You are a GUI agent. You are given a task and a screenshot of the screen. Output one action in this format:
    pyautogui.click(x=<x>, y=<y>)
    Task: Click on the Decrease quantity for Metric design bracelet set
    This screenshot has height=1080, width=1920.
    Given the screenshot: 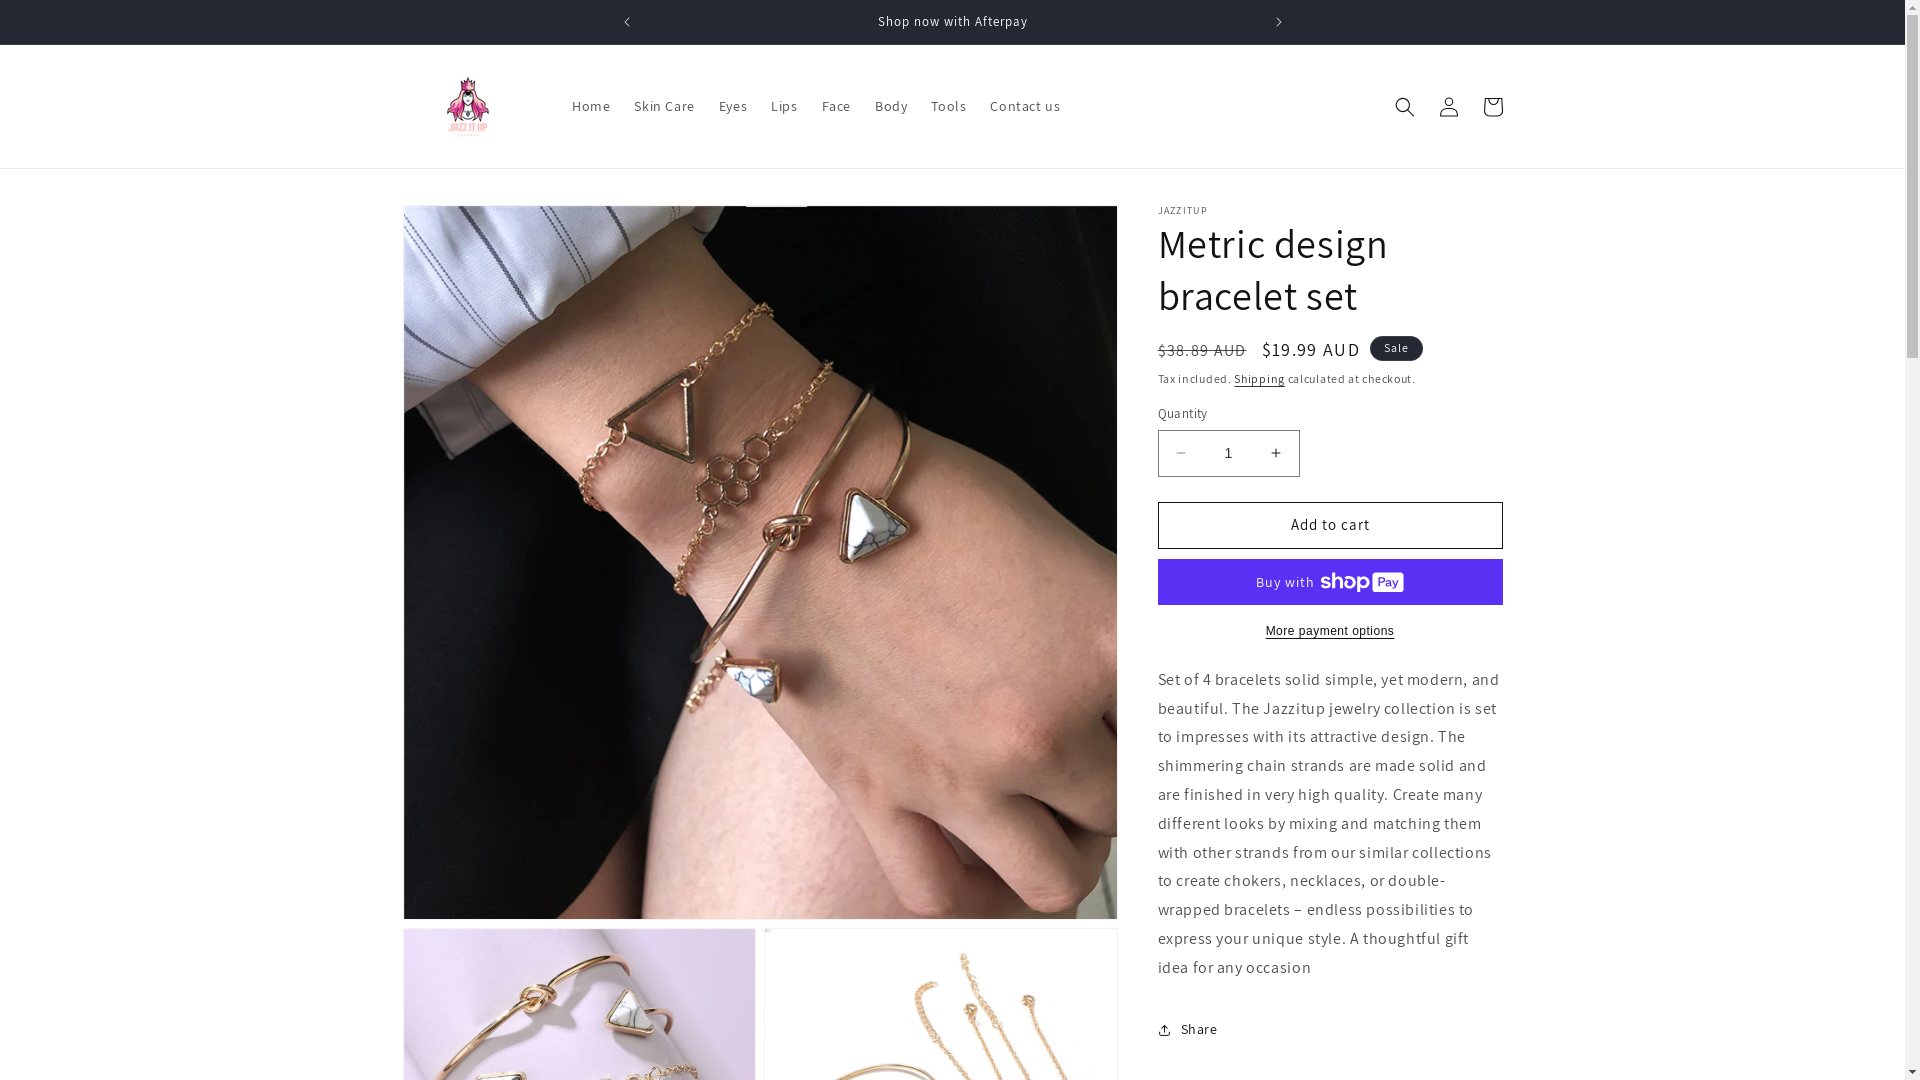 What is the action you would take?
    pyautogui.click(x=1180, y=454)
    